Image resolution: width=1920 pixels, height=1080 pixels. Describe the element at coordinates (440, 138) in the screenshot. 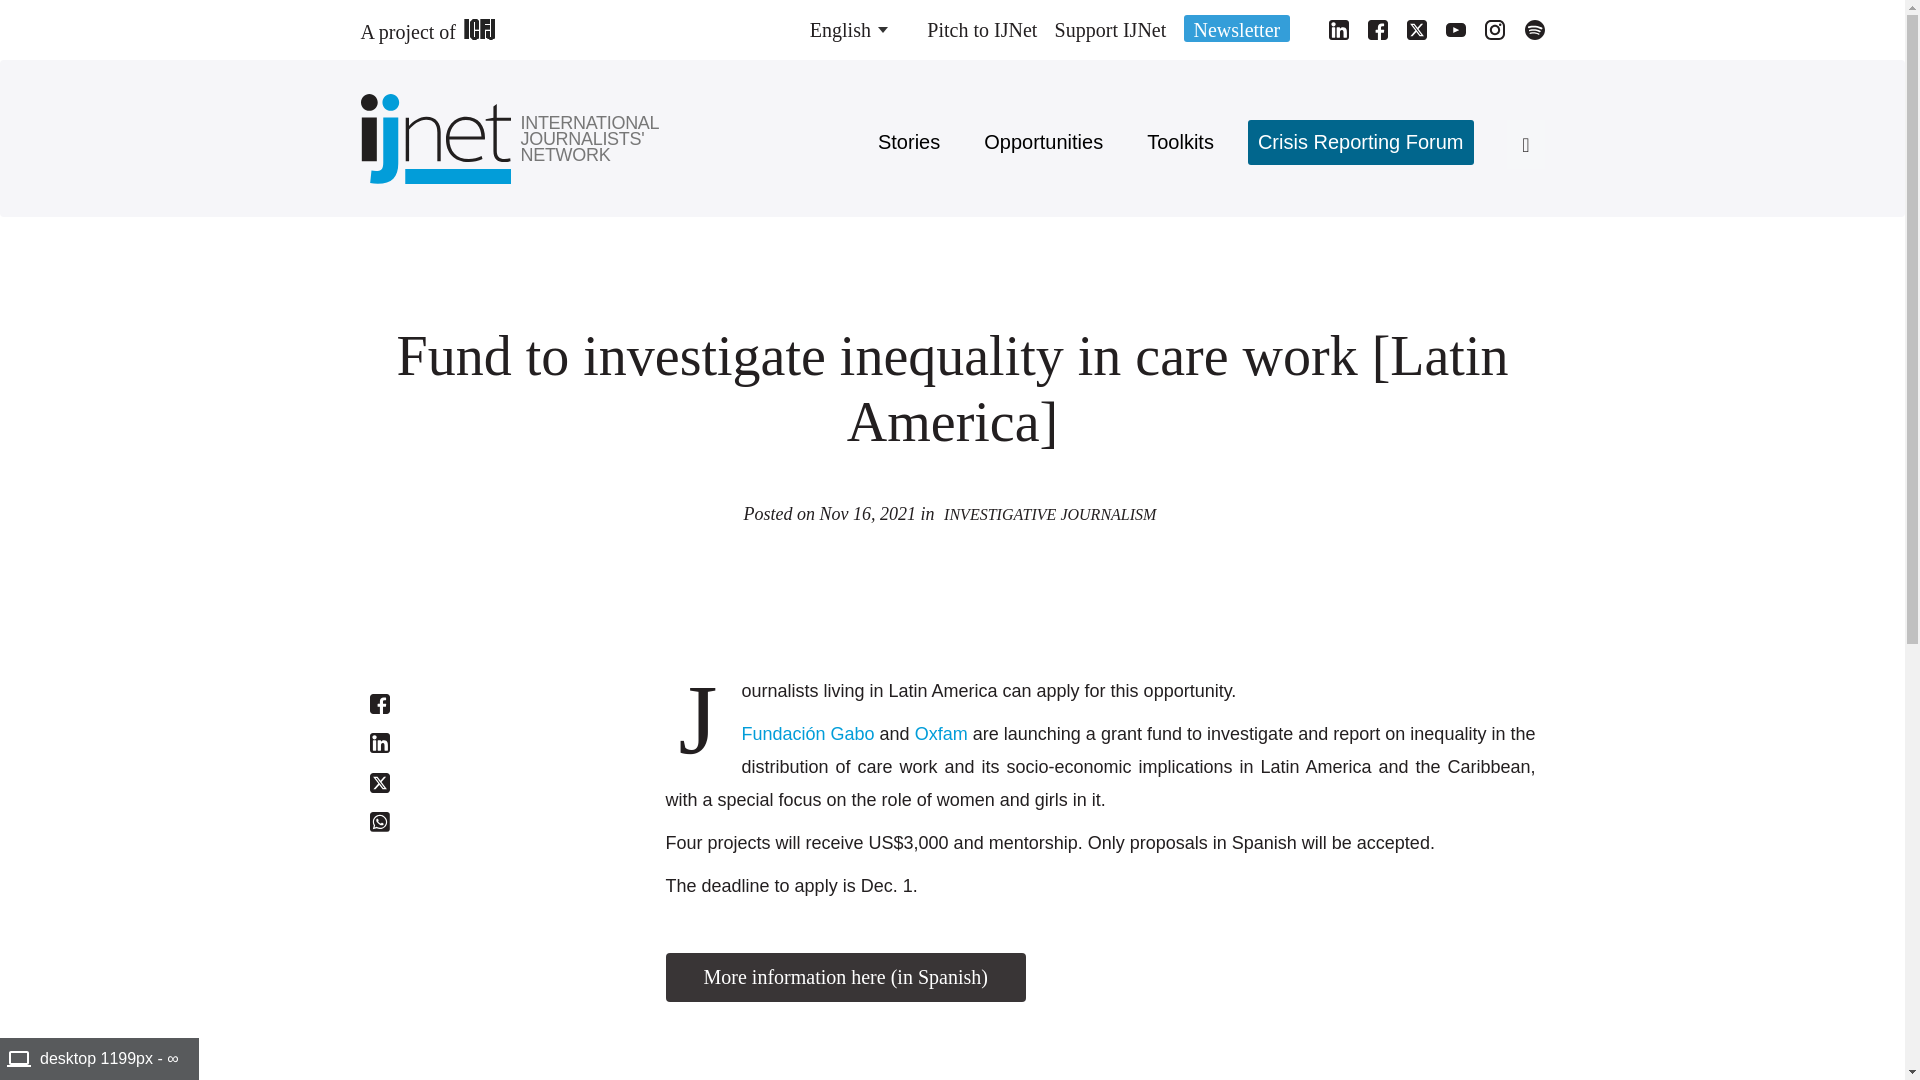

I see `Home` at that location.